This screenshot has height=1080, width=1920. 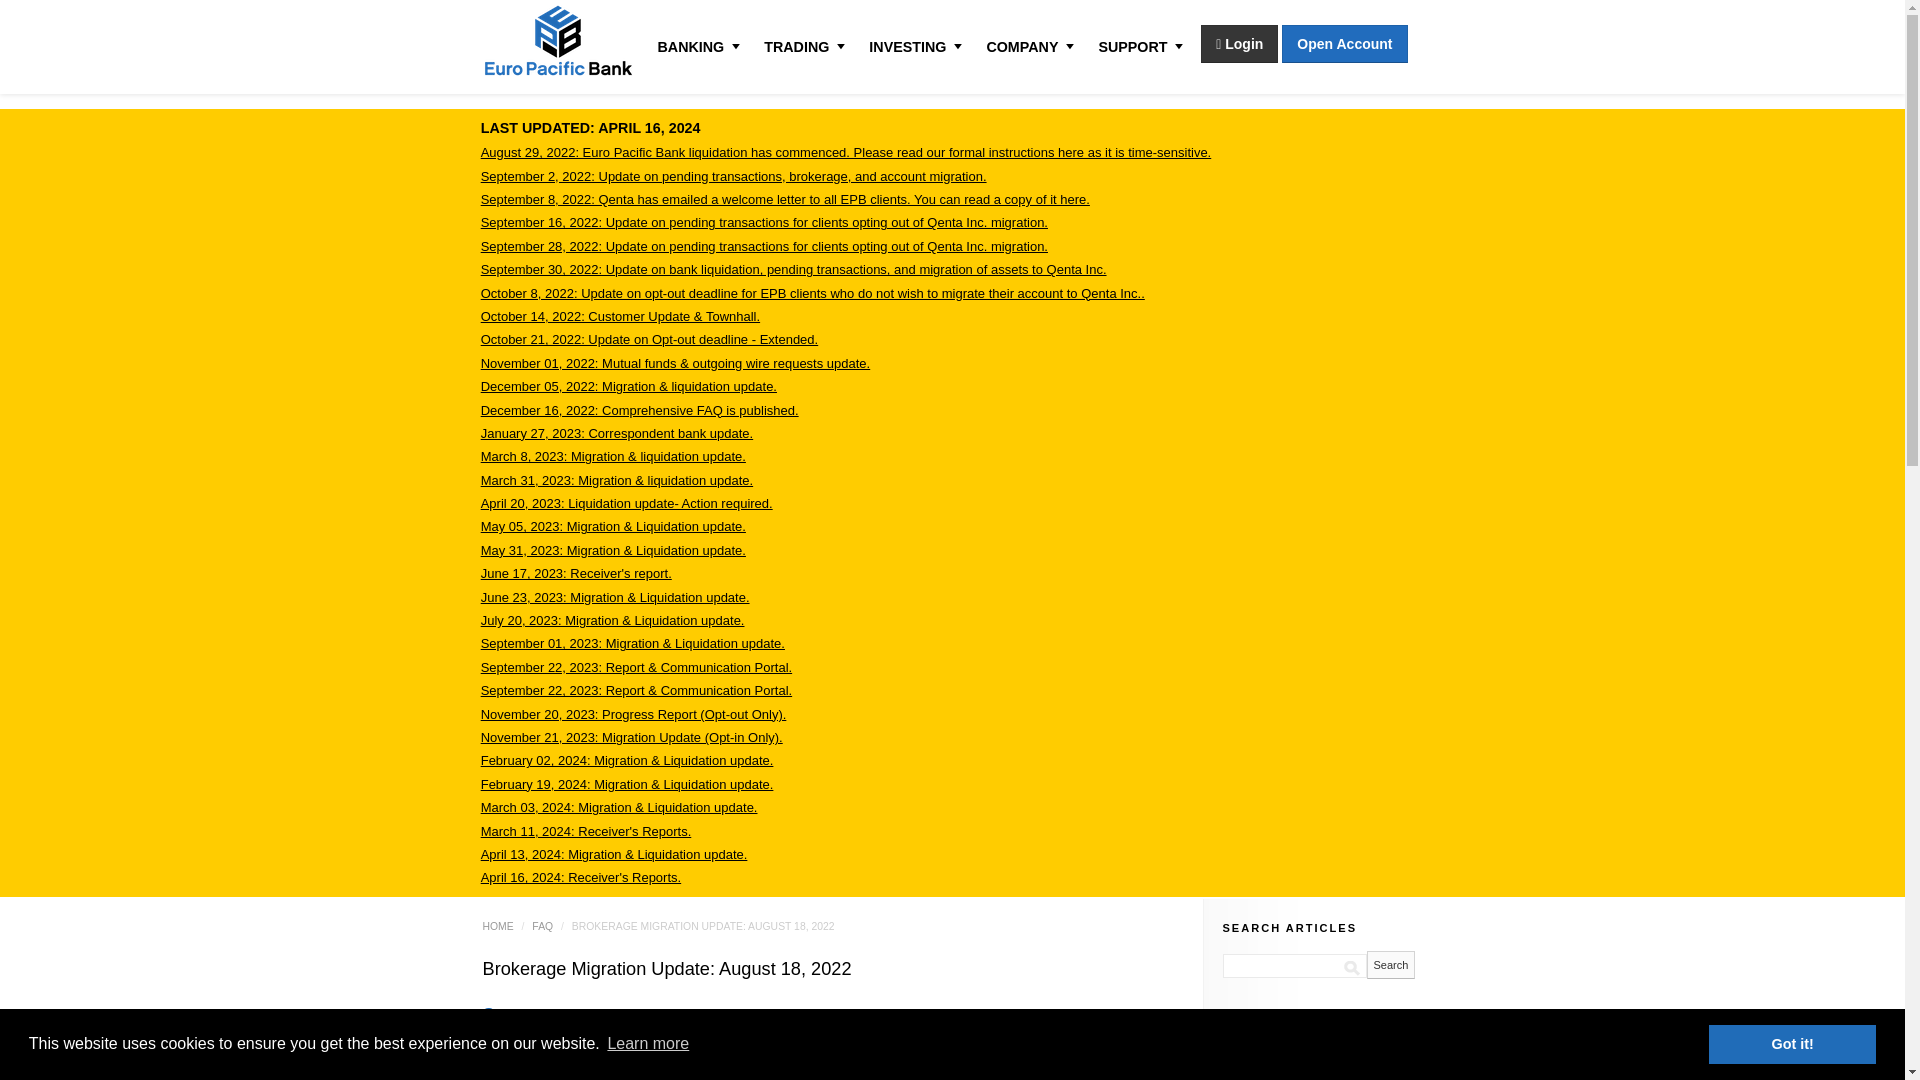 I want to click on April 16, 2024: Receiver's Reports., so click(x=581, y=877).